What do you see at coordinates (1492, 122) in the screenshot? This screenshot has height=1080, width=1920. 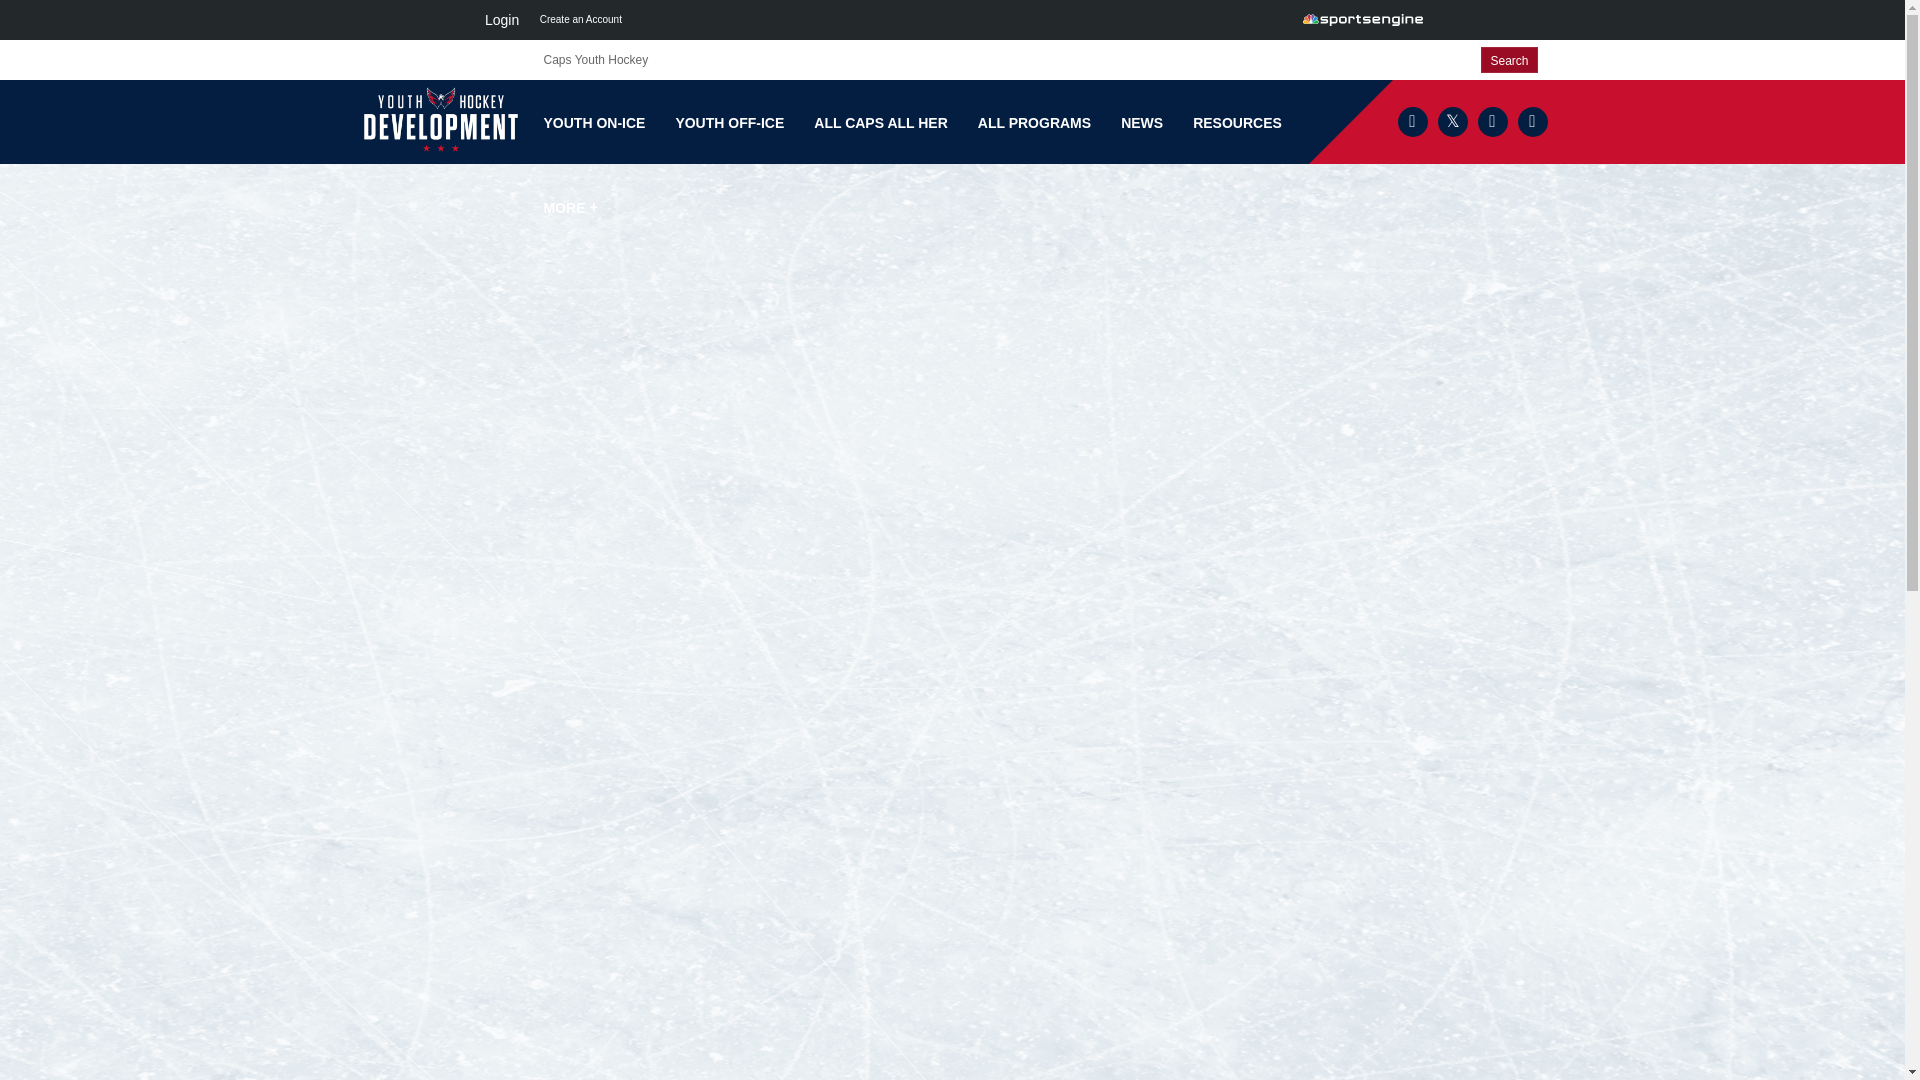 I see `E-Mail` at bounding box center [1492, 122].